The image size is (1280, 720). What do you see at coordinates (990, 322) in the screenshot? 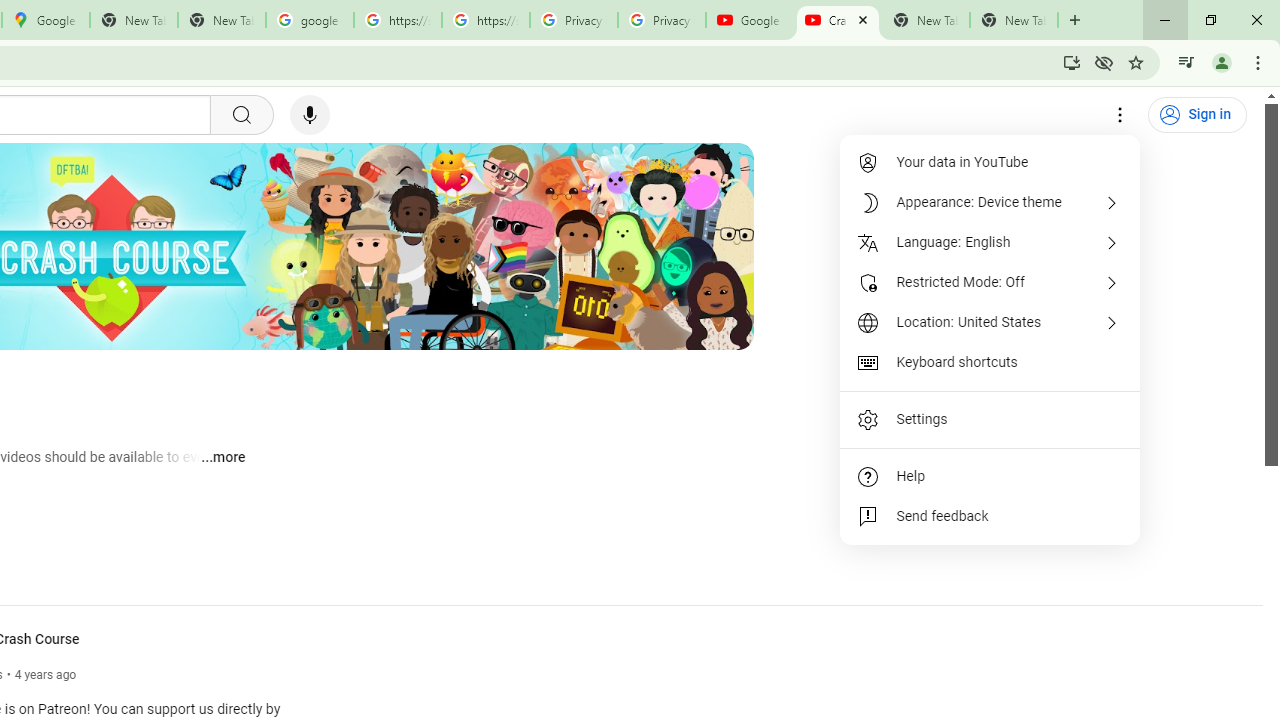
I see `Location: United States` at bounding box center [990, 322].